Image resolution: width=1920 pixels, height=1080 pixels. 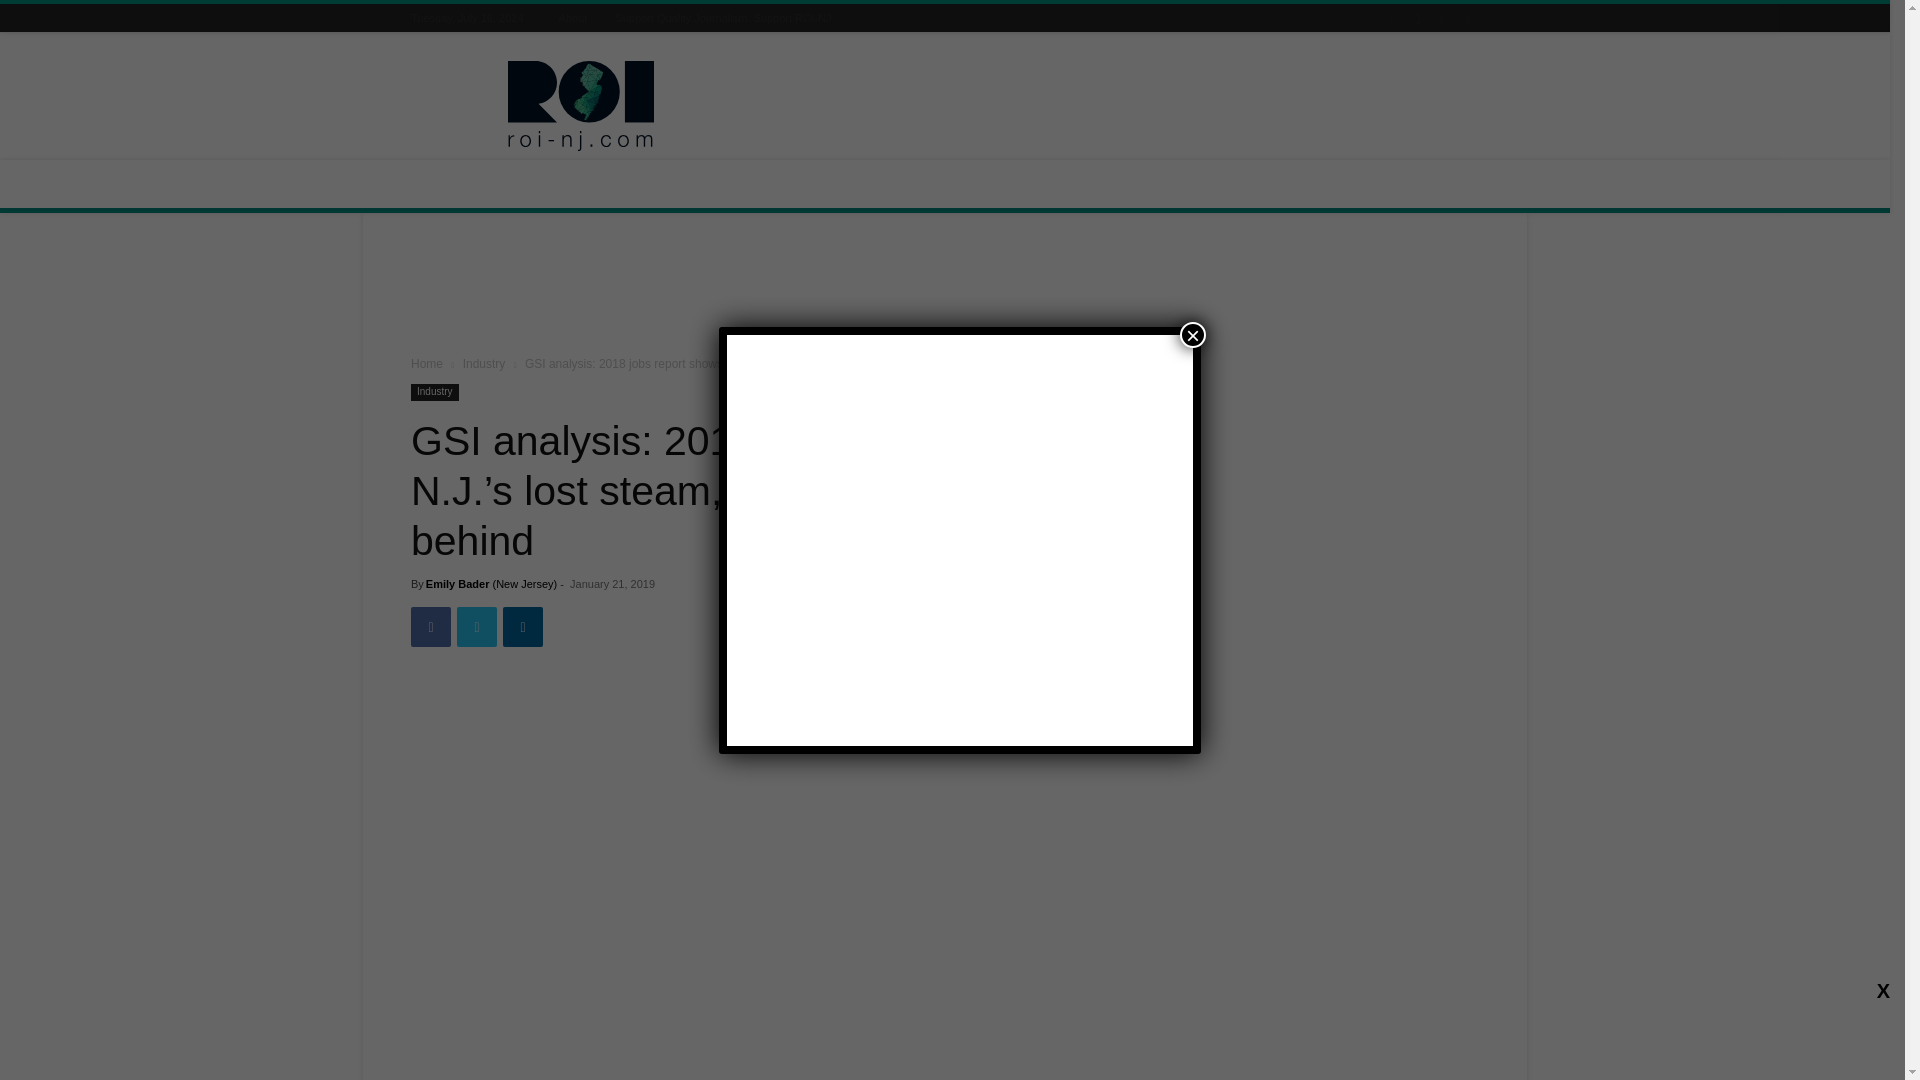 What do you see at coordinates (1418, 18) in the screenshot?
I see `Instagram` at bounding box center [1418, 18].